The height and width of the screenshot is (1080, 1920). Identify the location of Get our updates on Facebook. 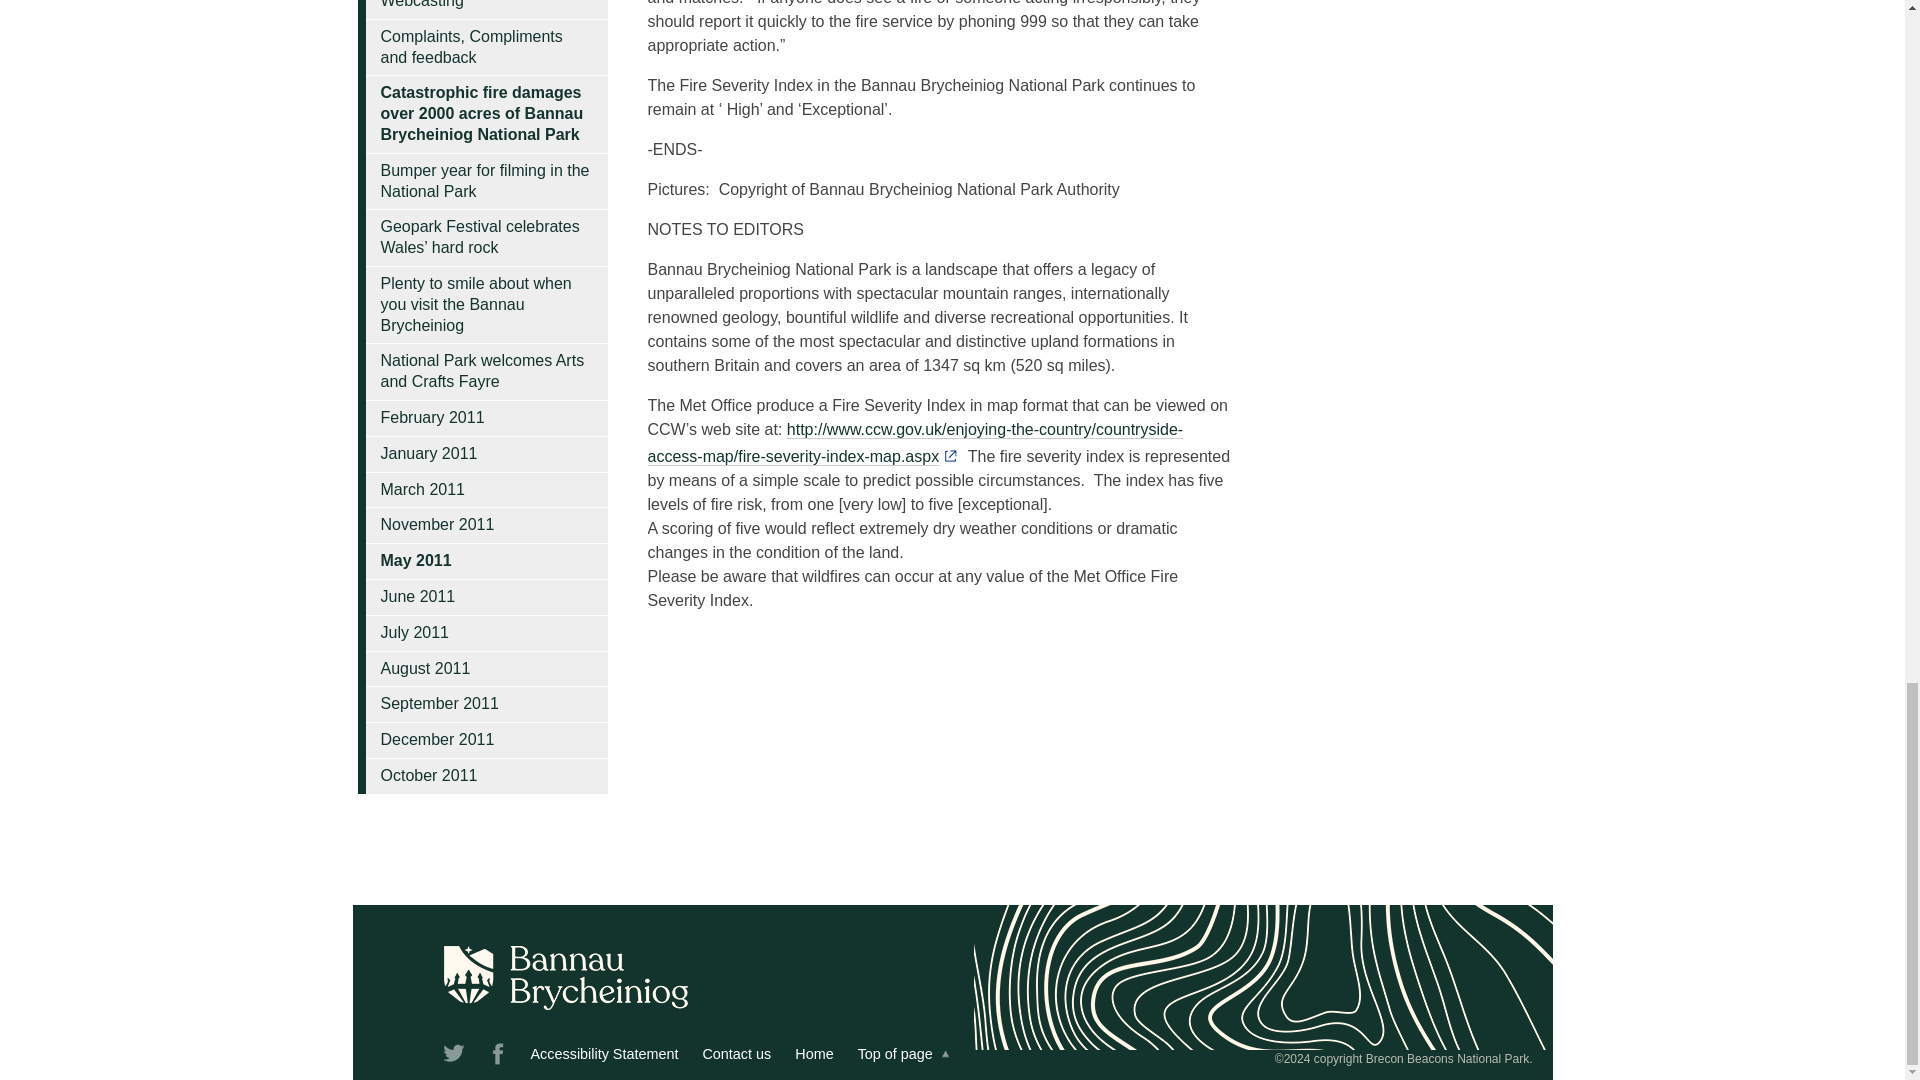
(498, 1057).